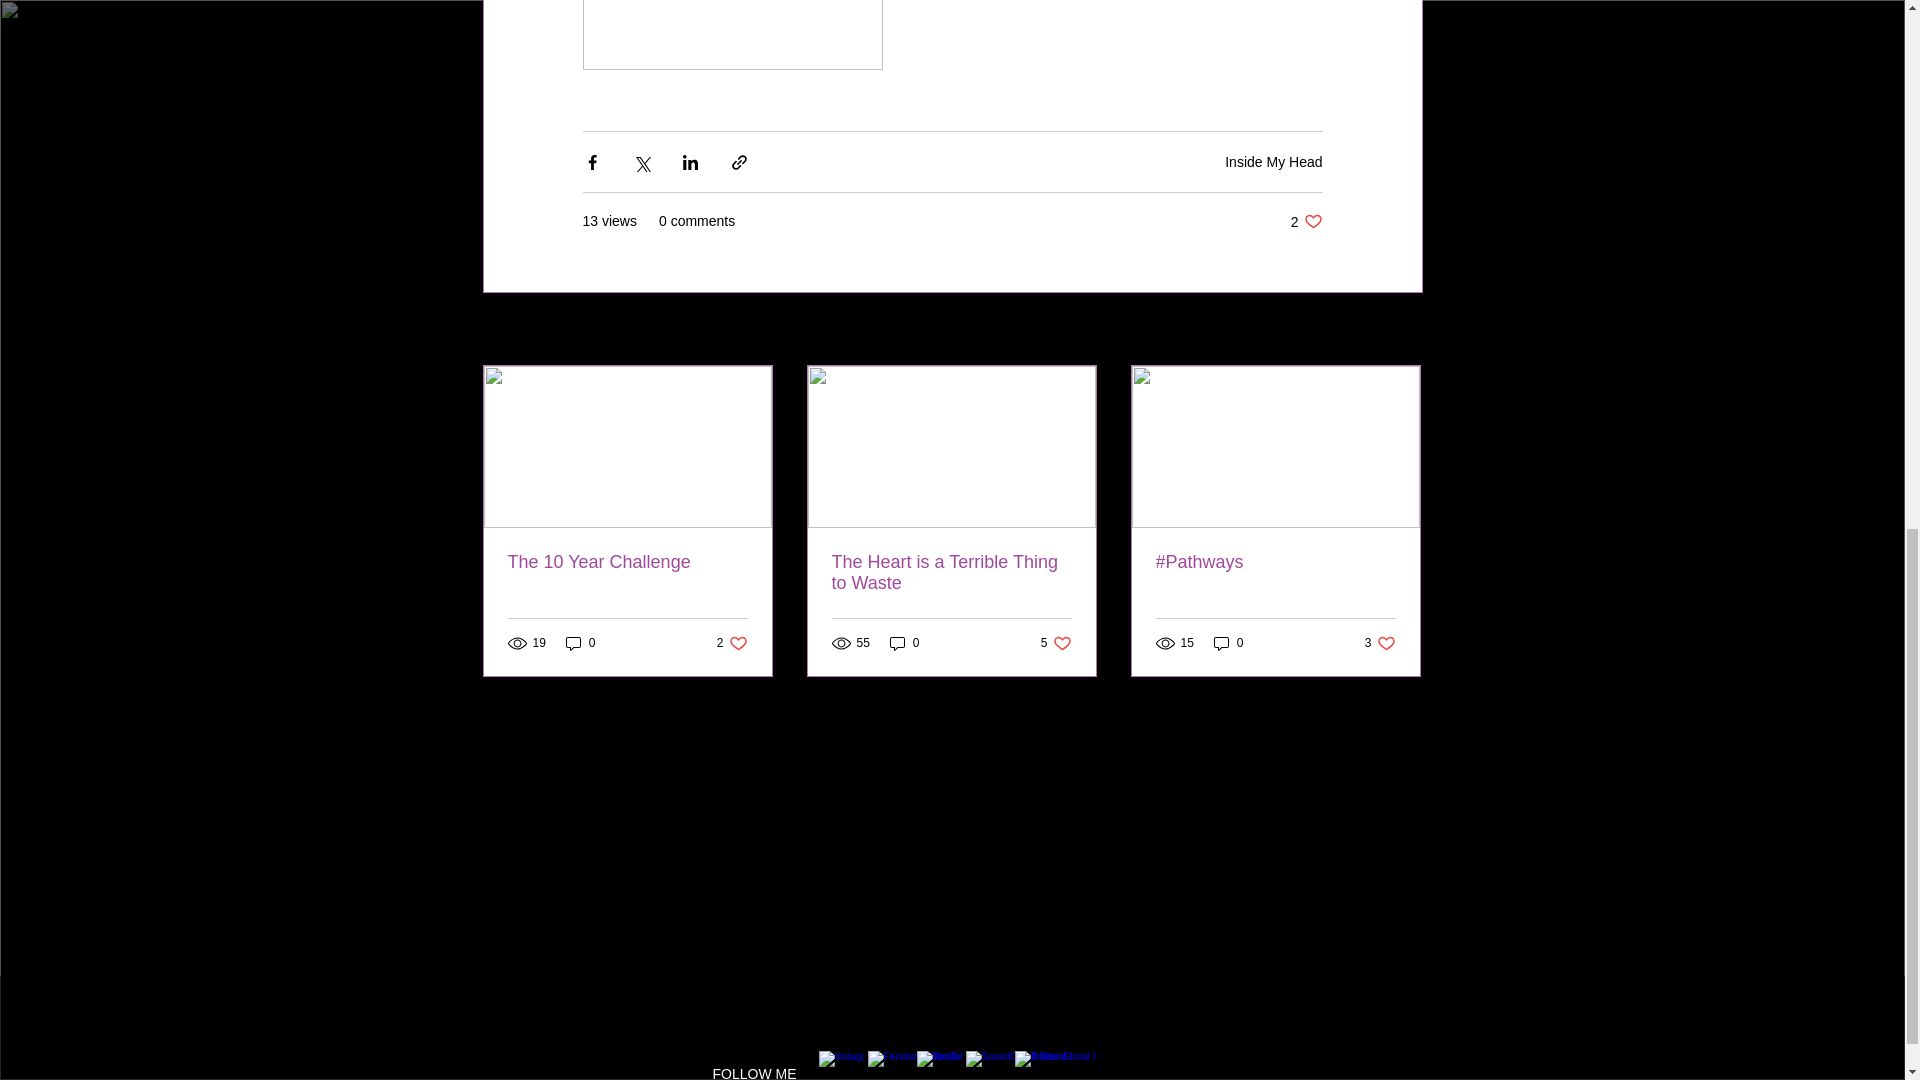 The width and height of the screenshot is (1920, 1080). I want to click on Inside My Head, so click(1306, 221).